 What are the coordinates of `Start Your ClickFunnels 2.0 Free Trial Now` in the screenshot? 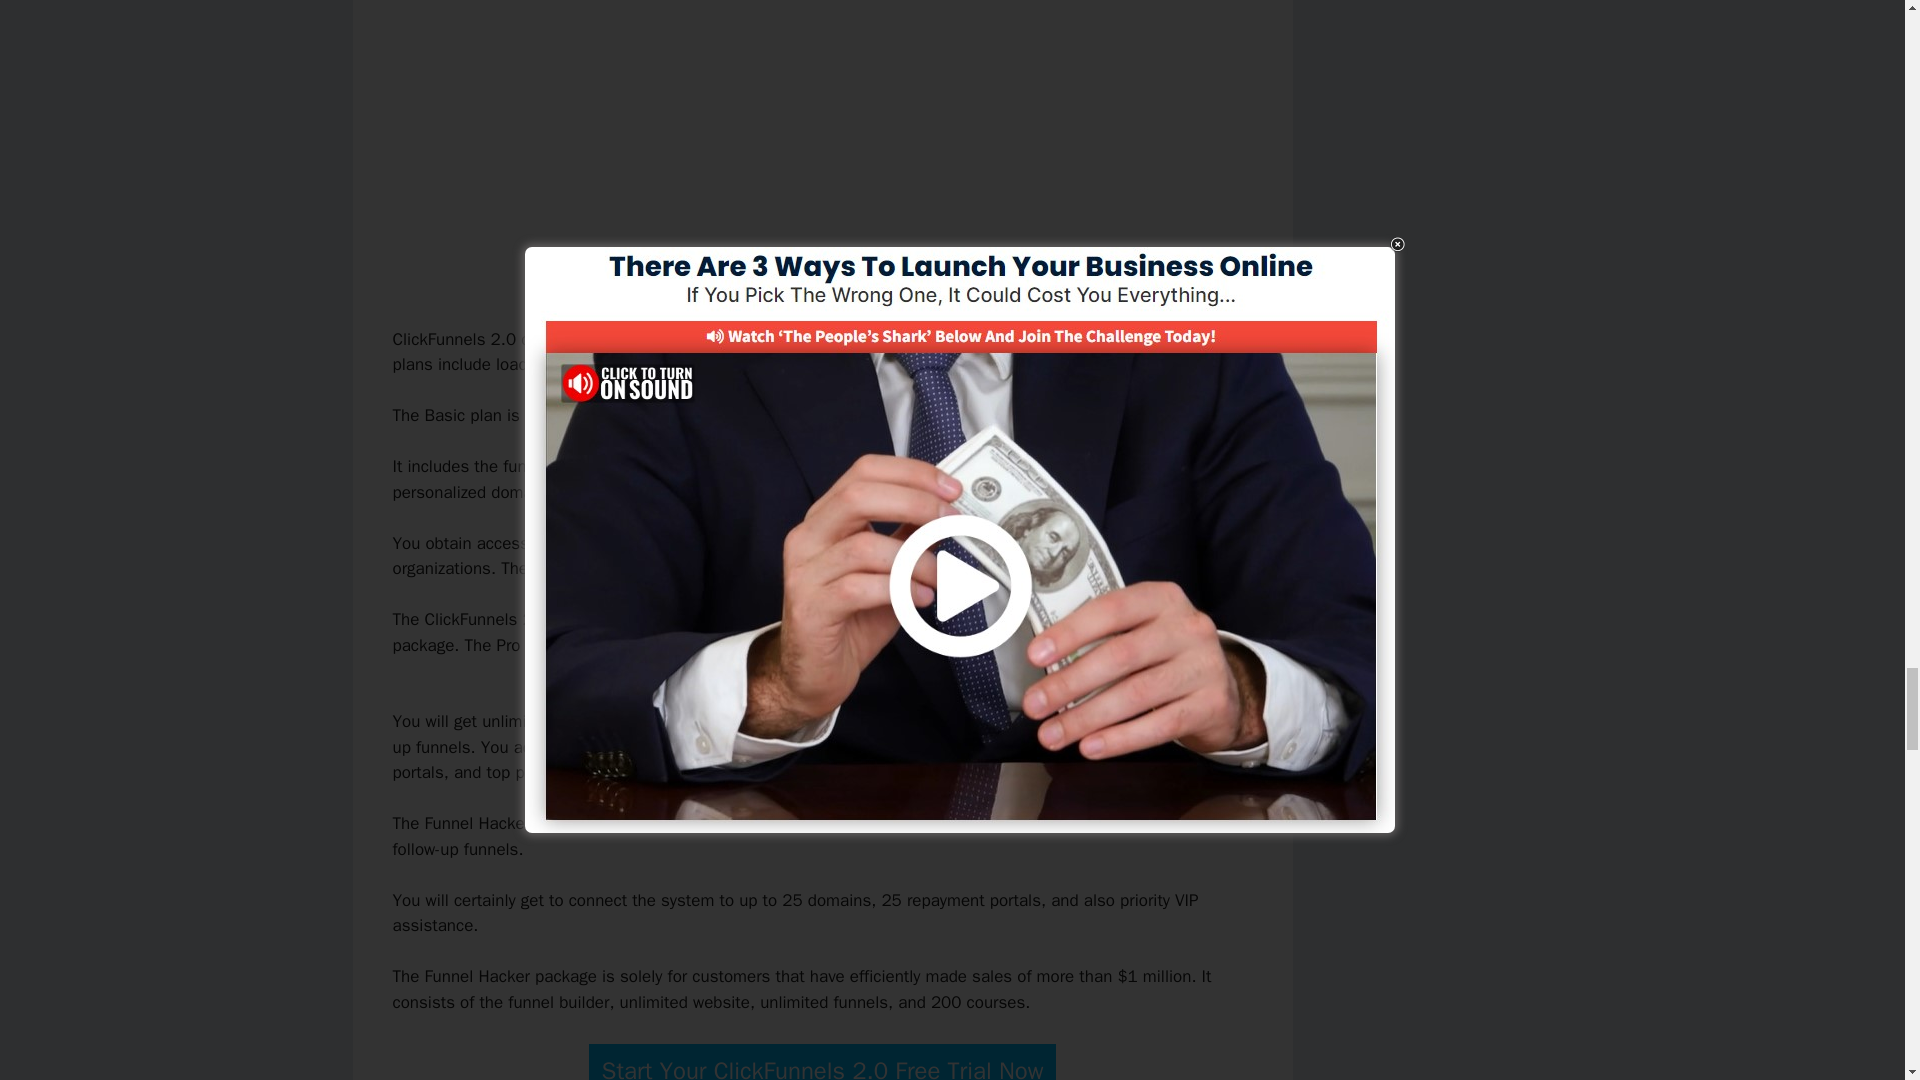 It's located at (823, 1062).